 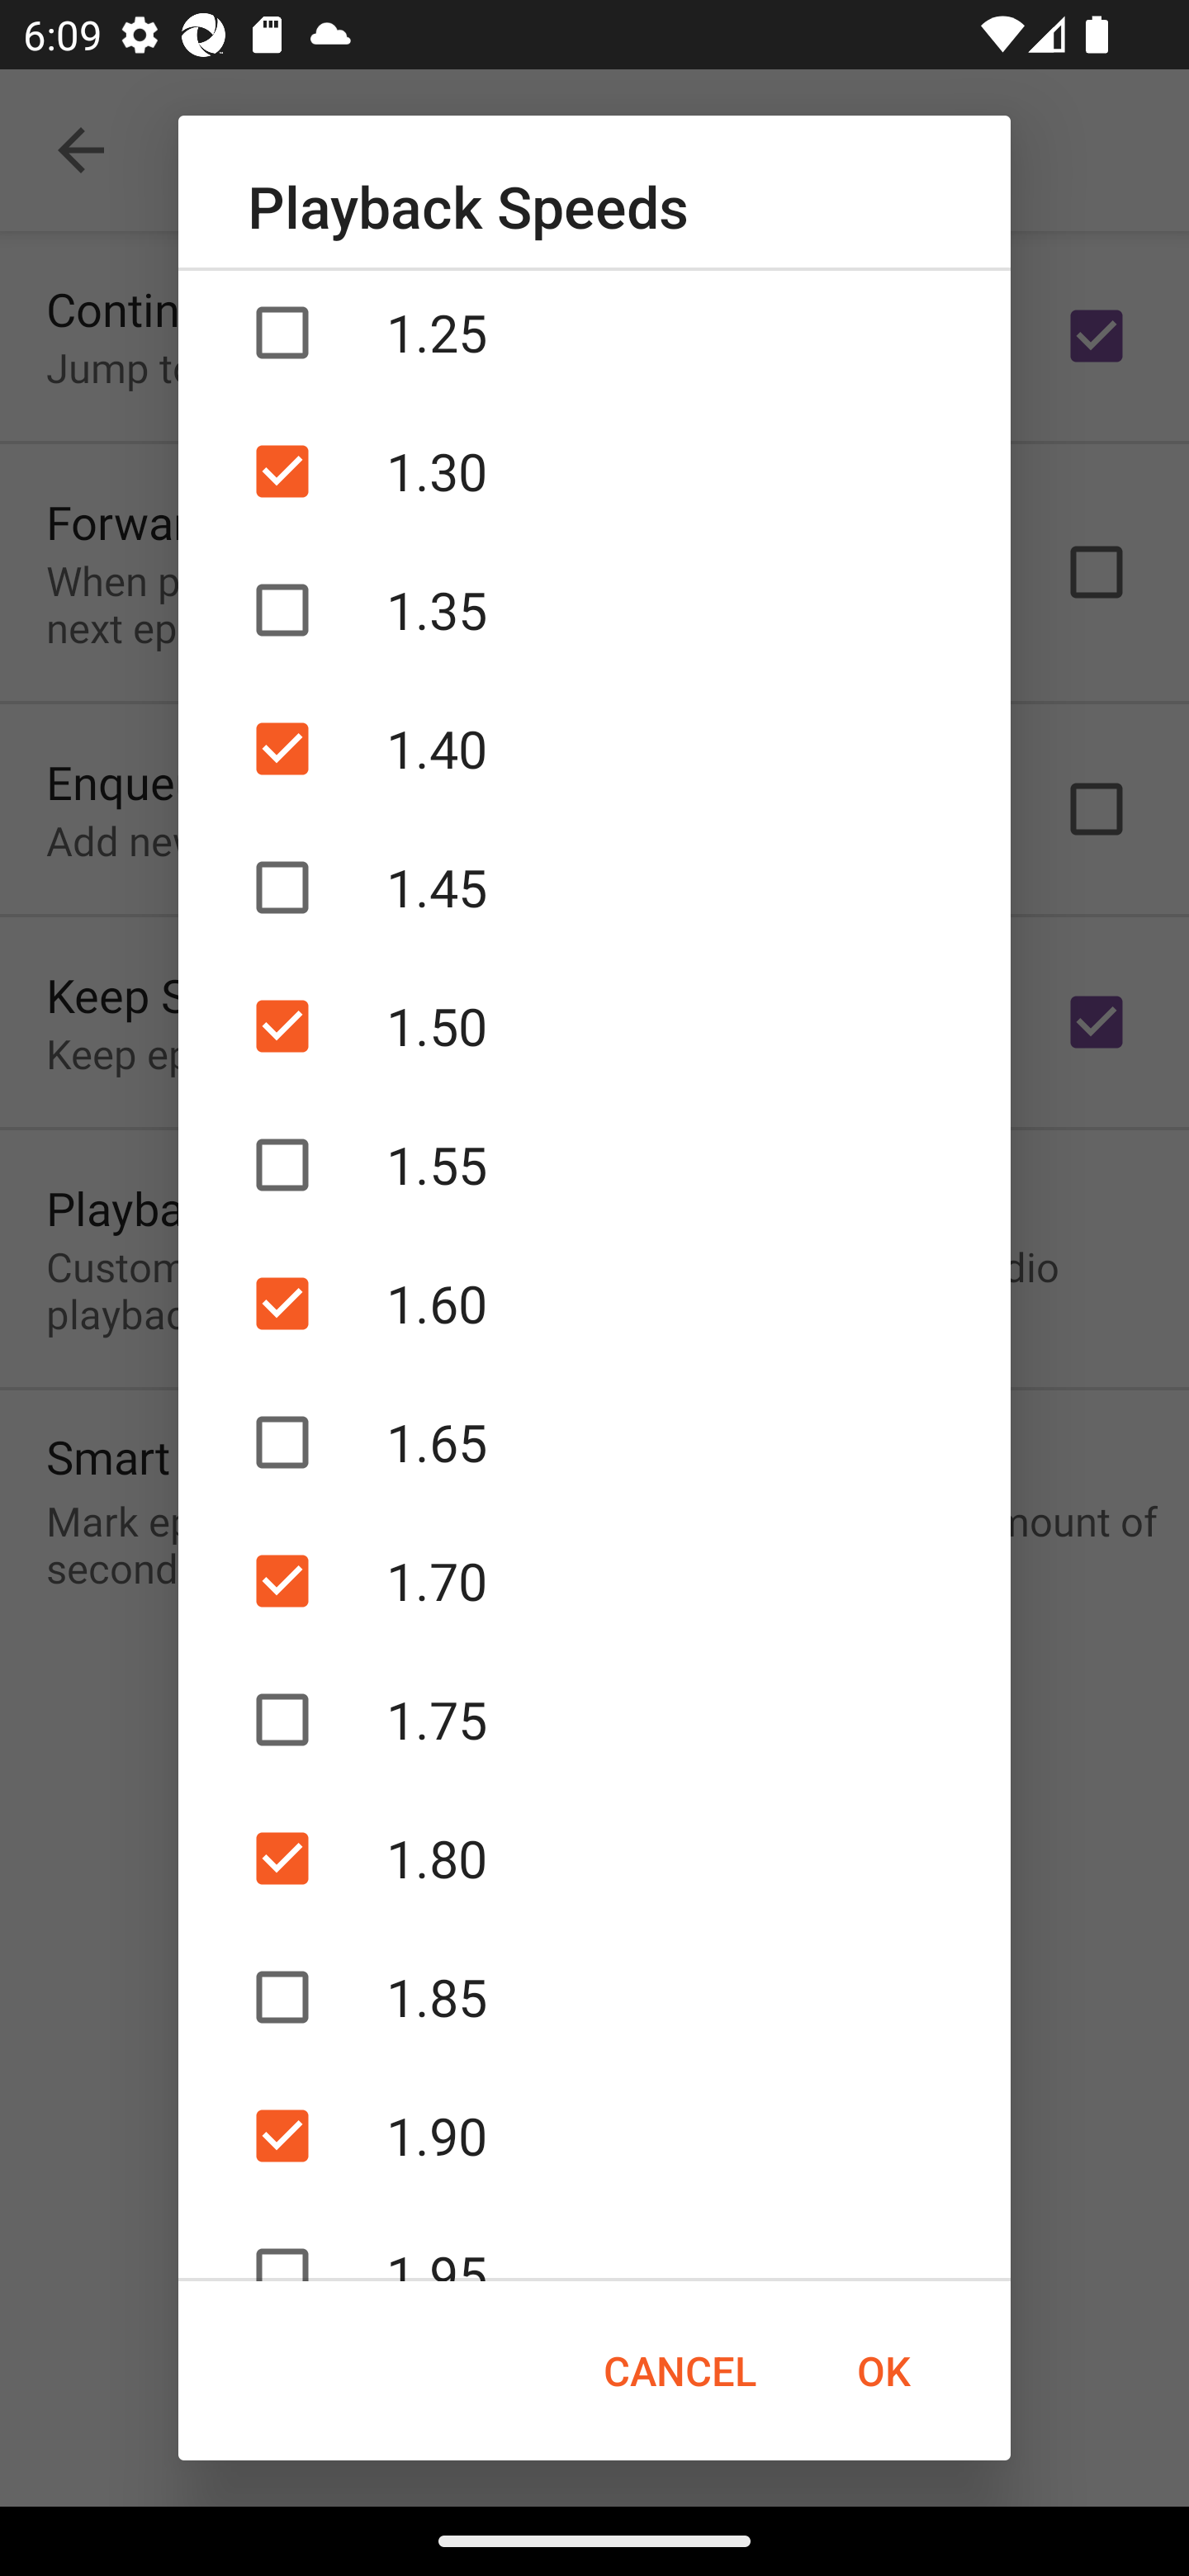 I want to click on 1.50, so click(x=594, y=1025).